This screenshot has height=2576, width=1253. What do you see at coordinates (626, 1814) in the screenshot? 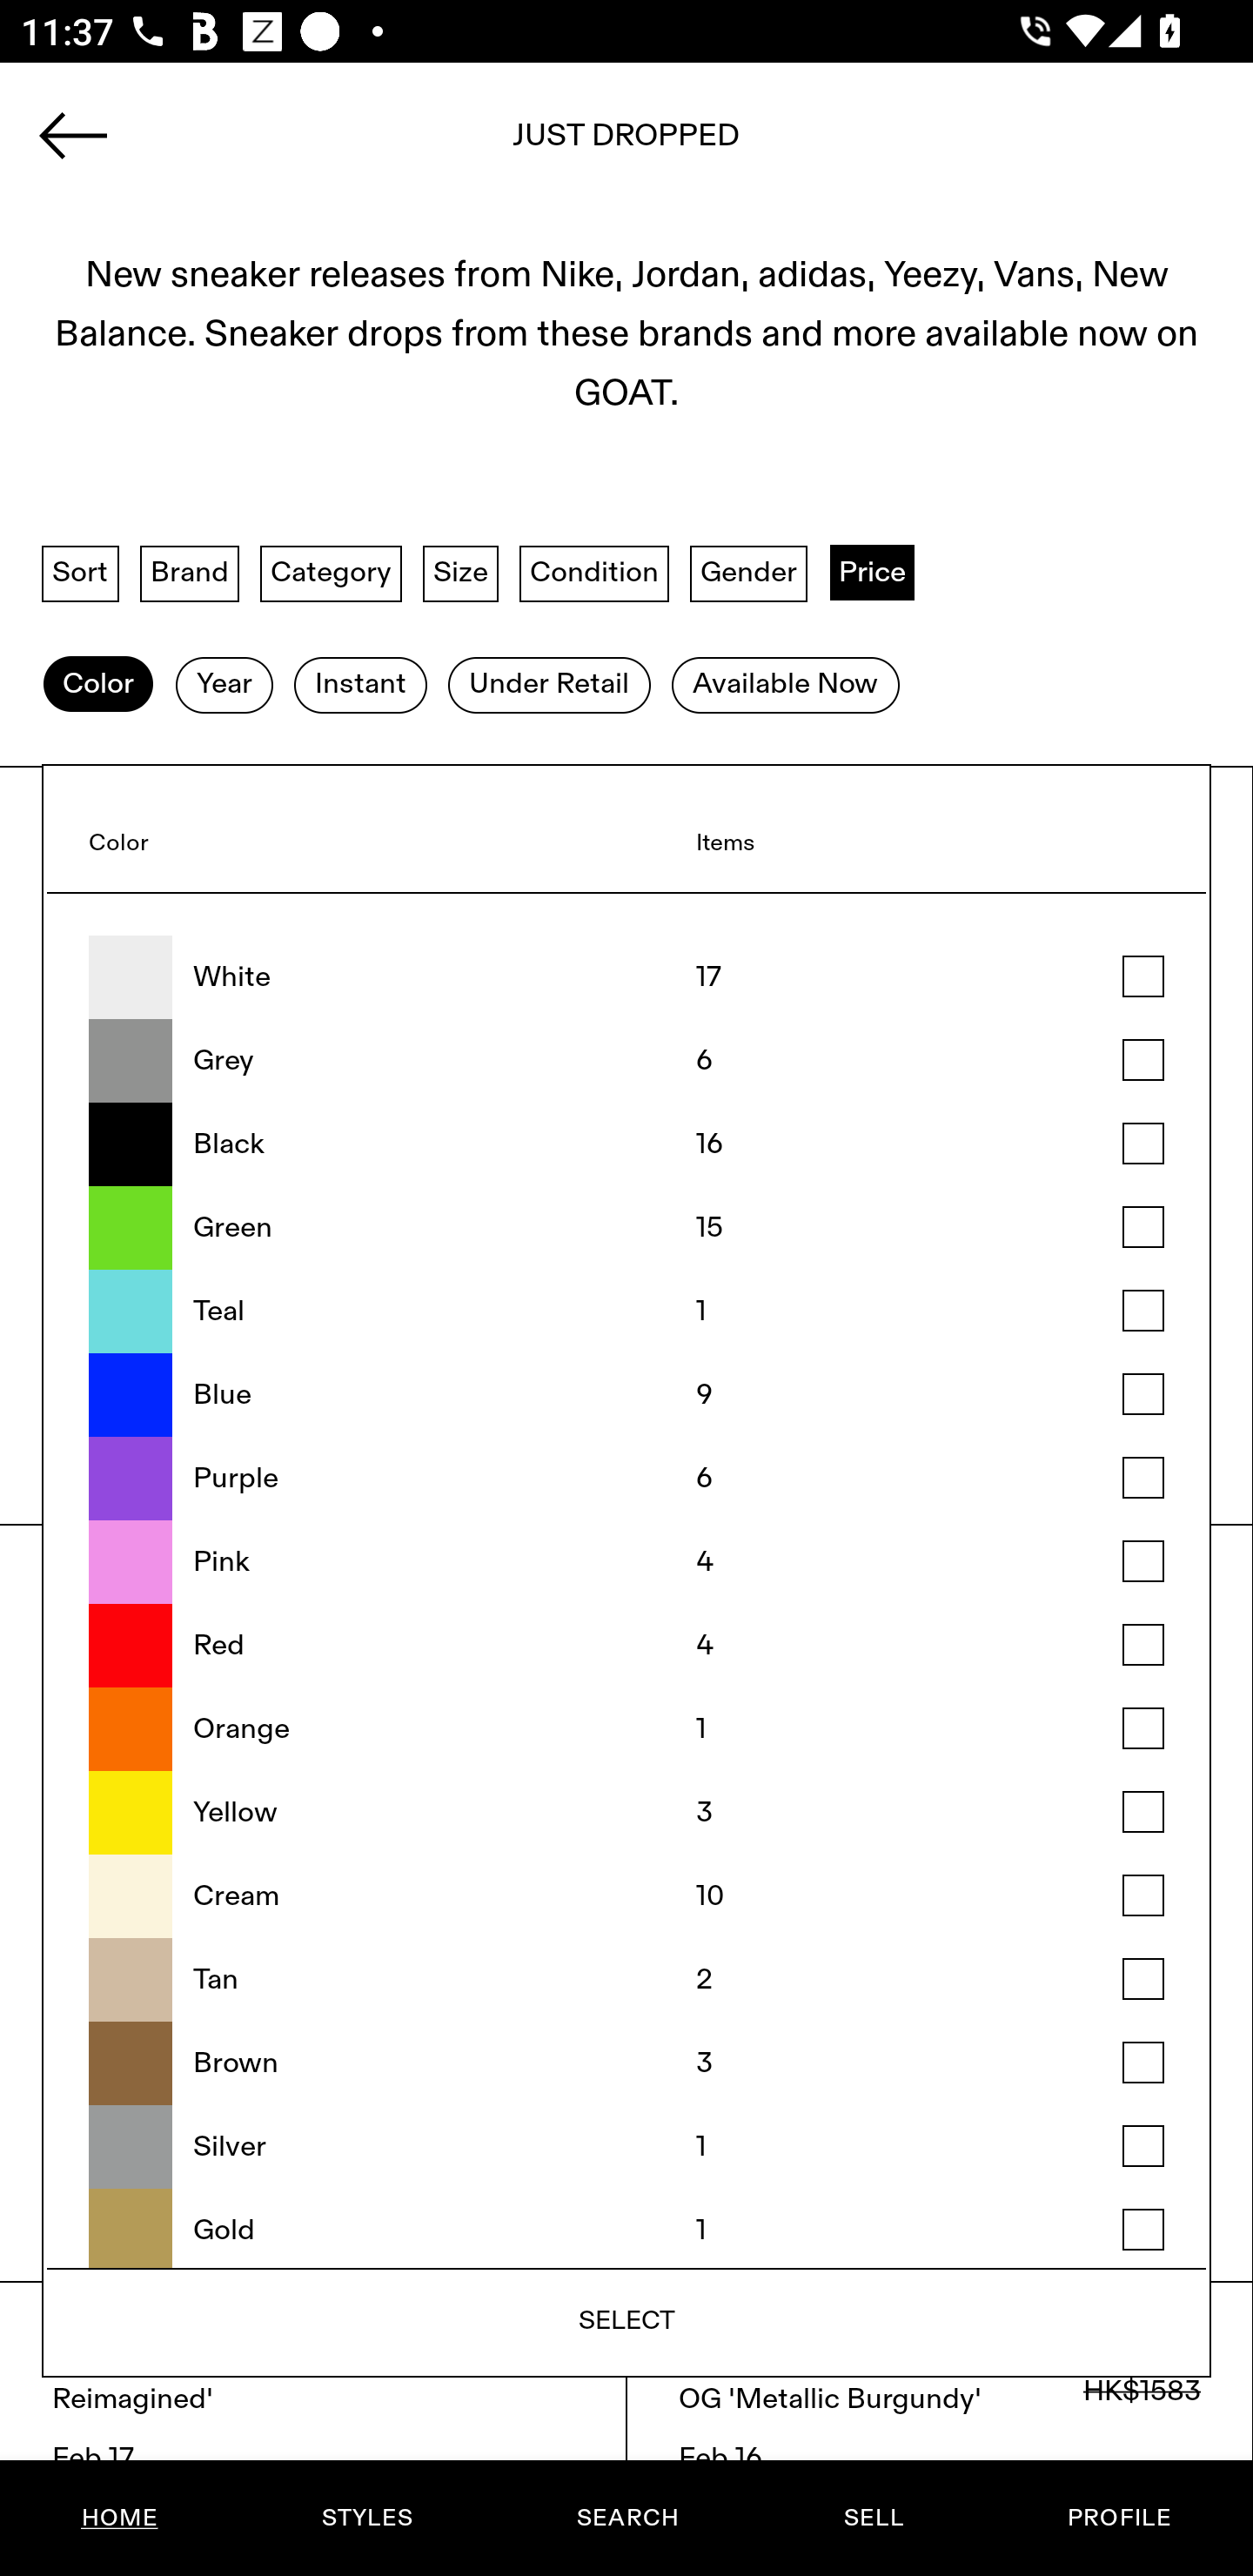
I see `Yellow 3` at bounding box center [626, 1814].